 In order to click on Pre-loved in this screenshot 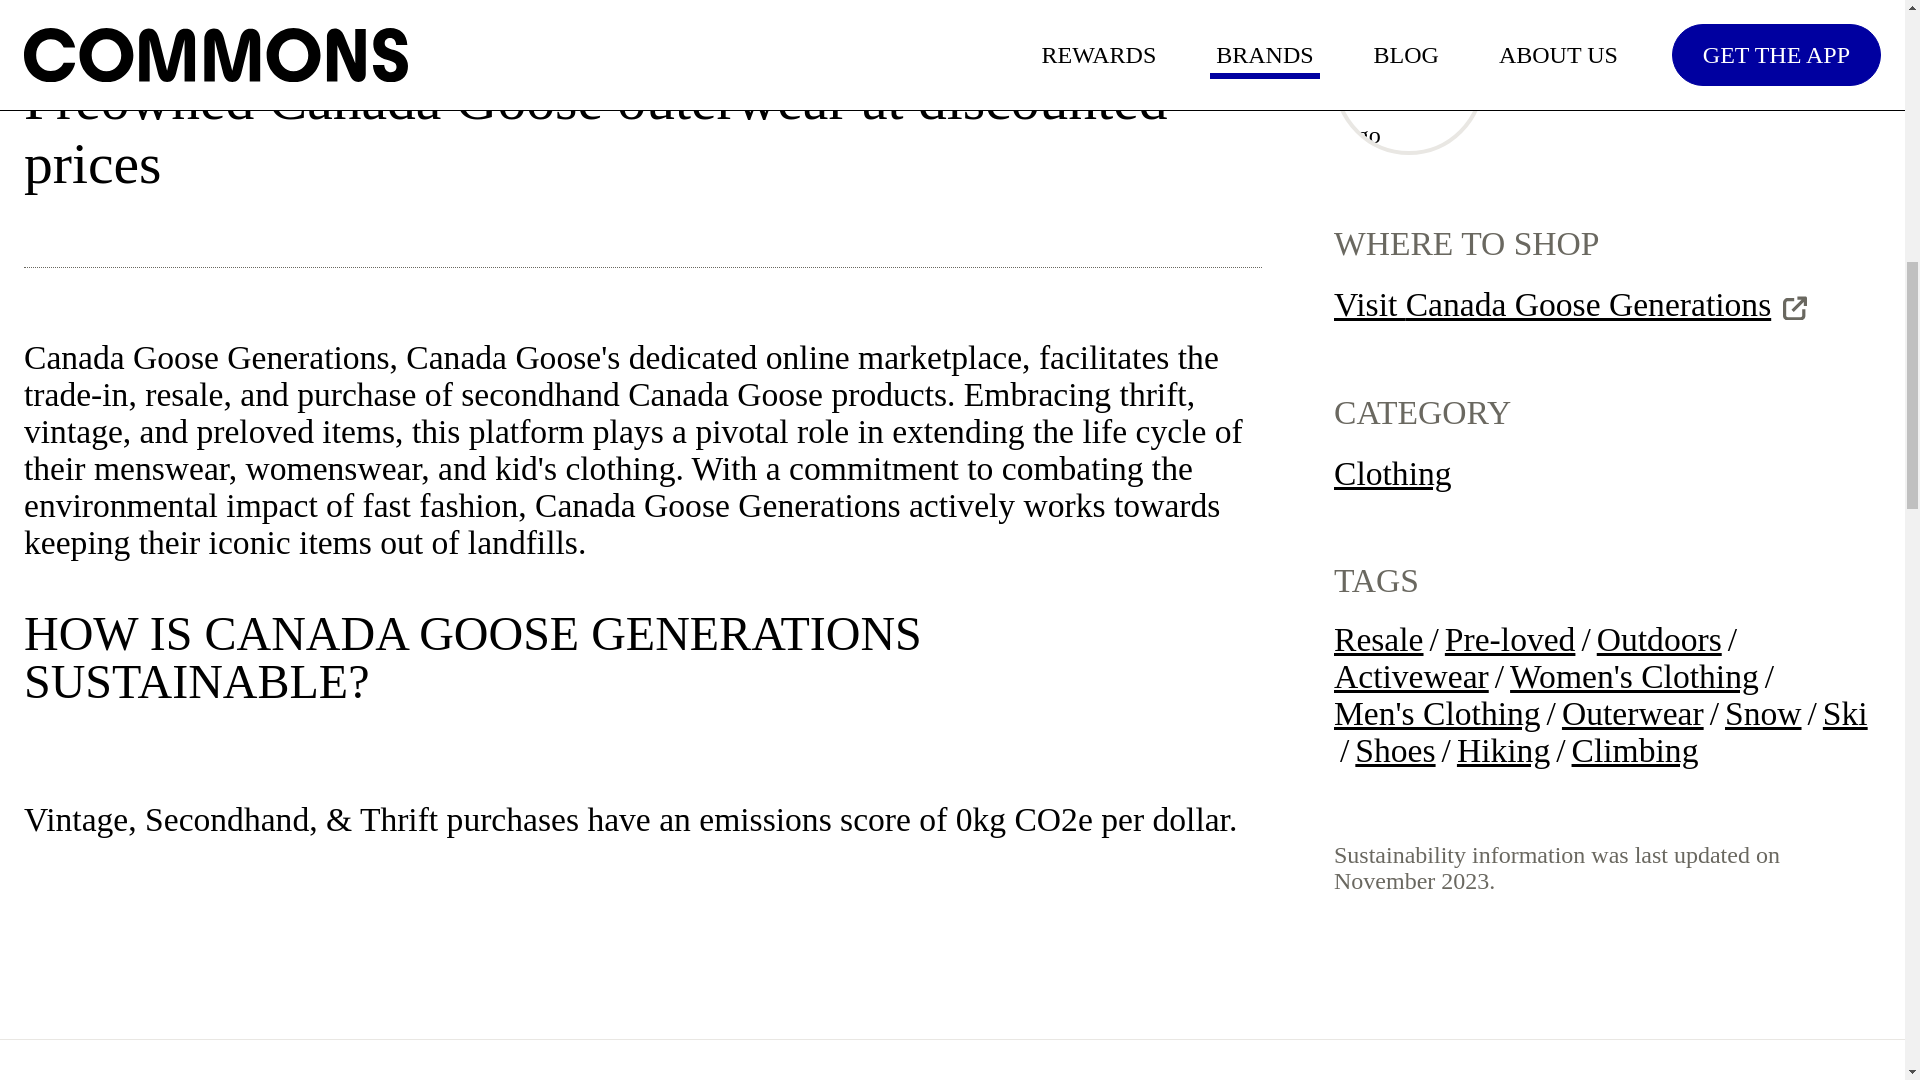, I will do `click(1510, 640)`.